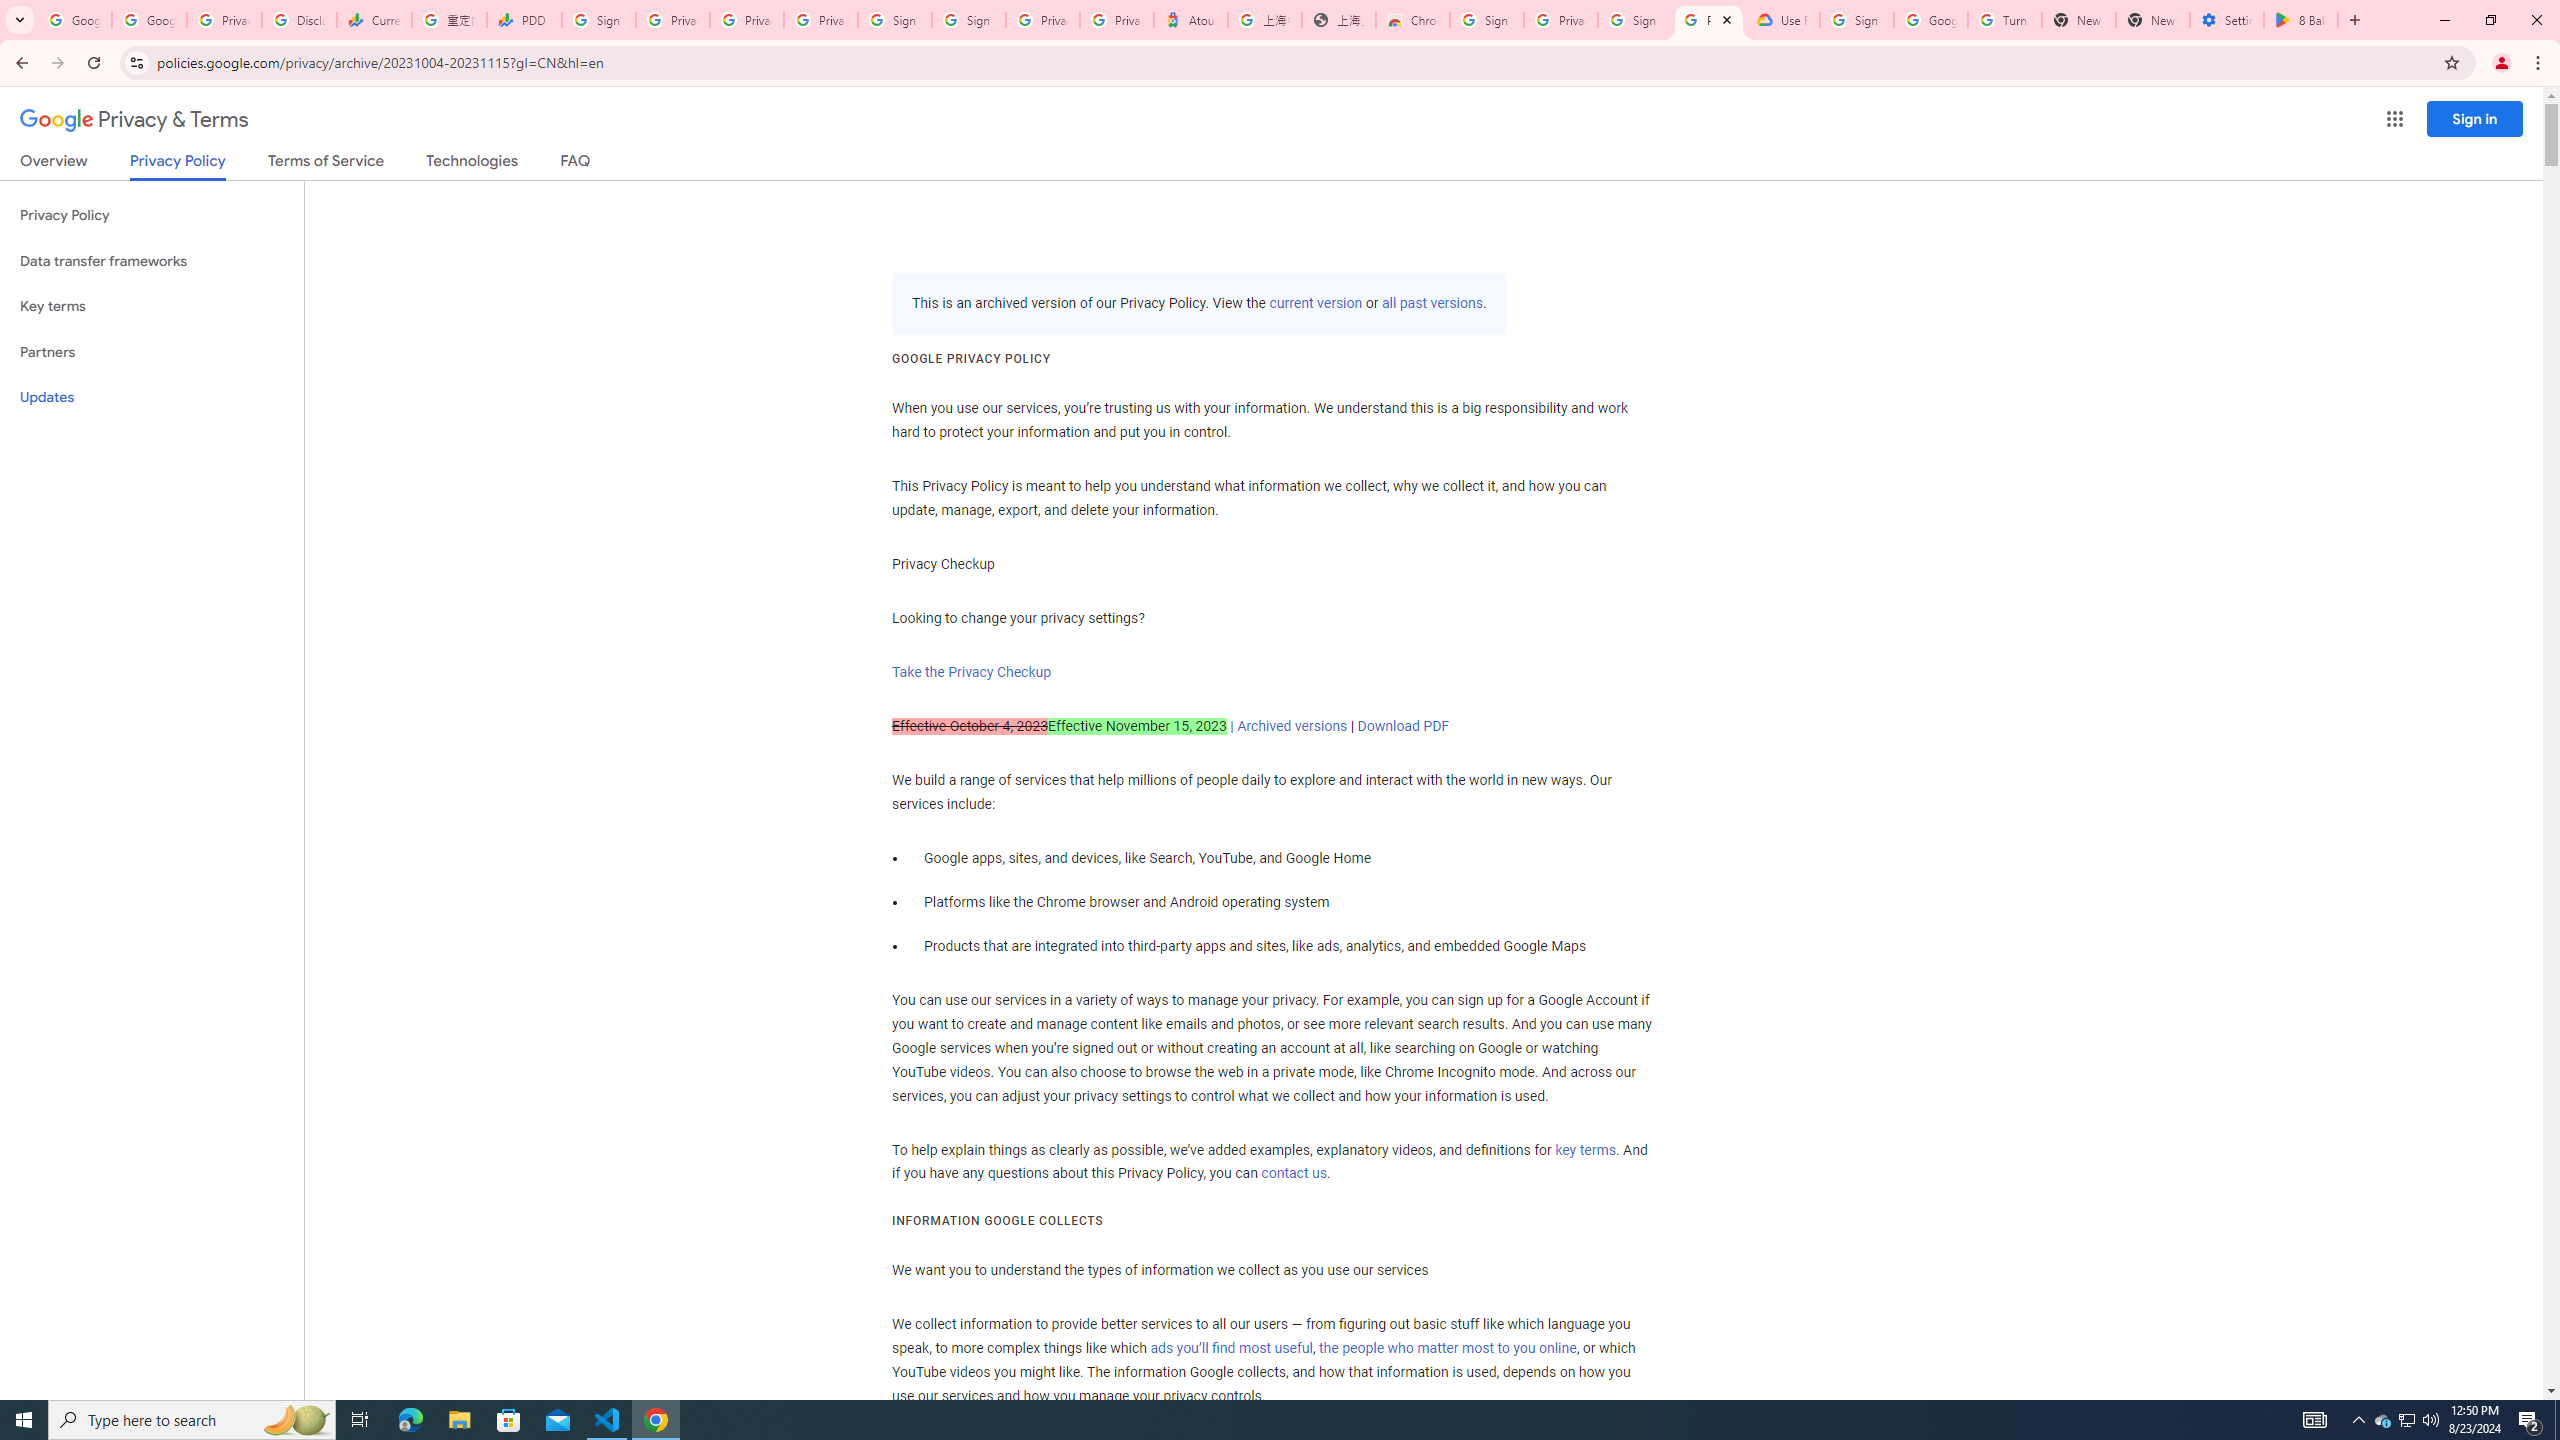 The image size is (2560, 1440). What do you see at coordinates (821, 20) in the screenshot?
I see `Privacy Checkup` at bounding box center [821, 20].